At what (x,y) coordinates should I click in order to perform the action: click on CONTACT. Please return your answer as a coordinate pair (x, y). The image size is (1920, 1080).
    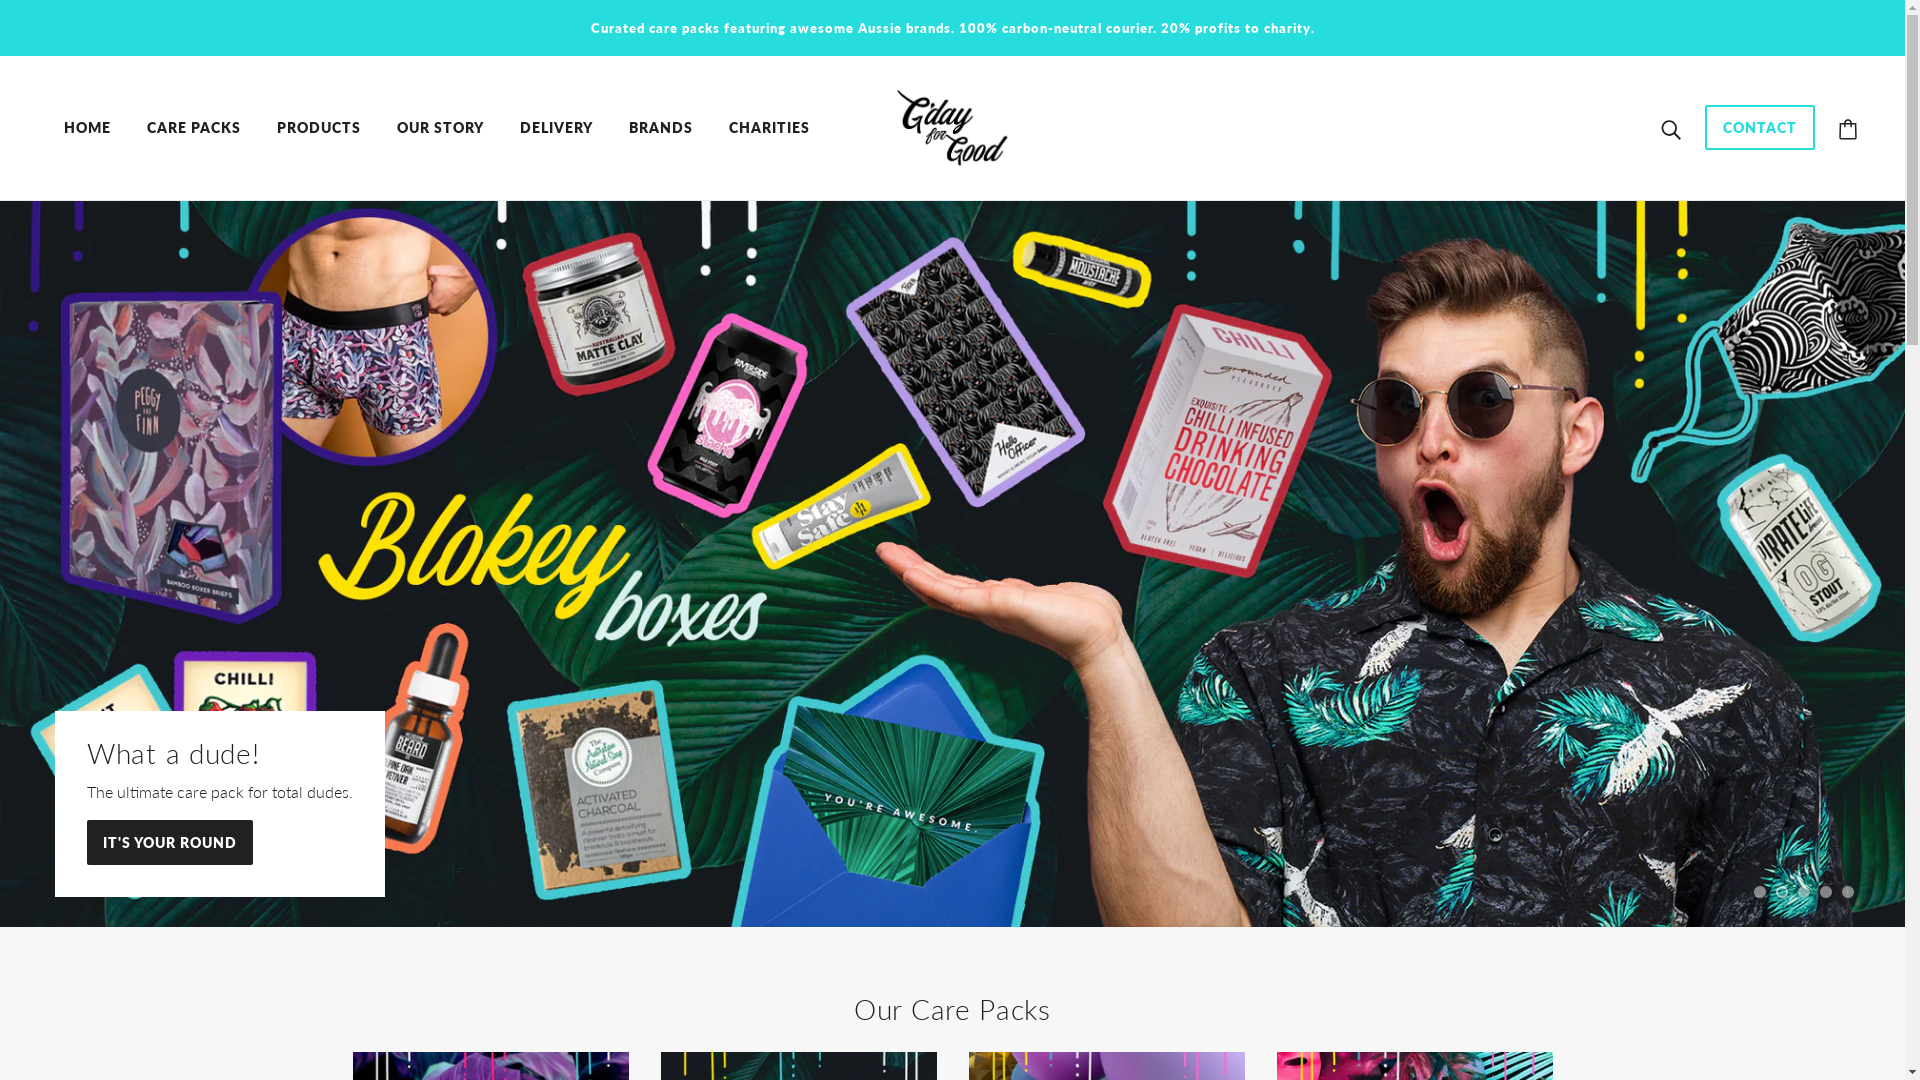
    Looking at the image, I should click on (1760, 138).